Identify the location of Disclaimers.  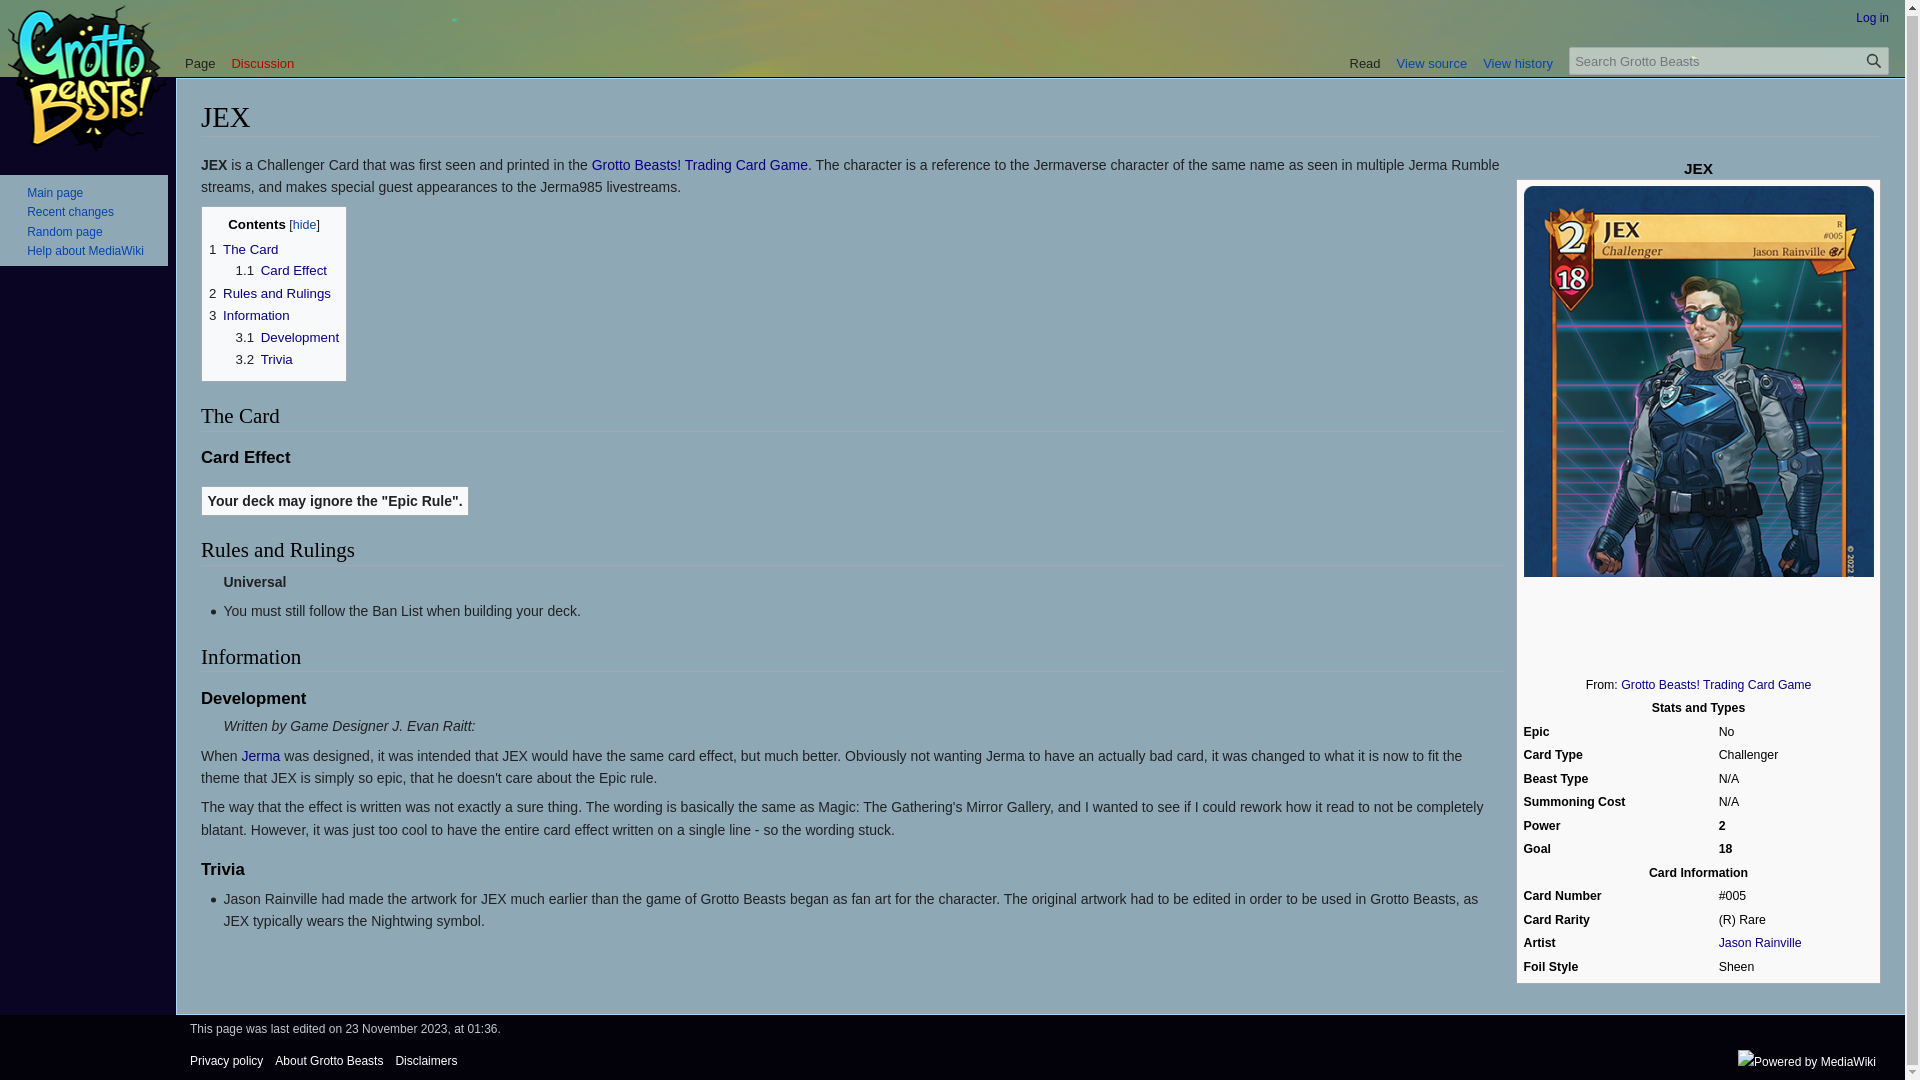
(426, 1061).